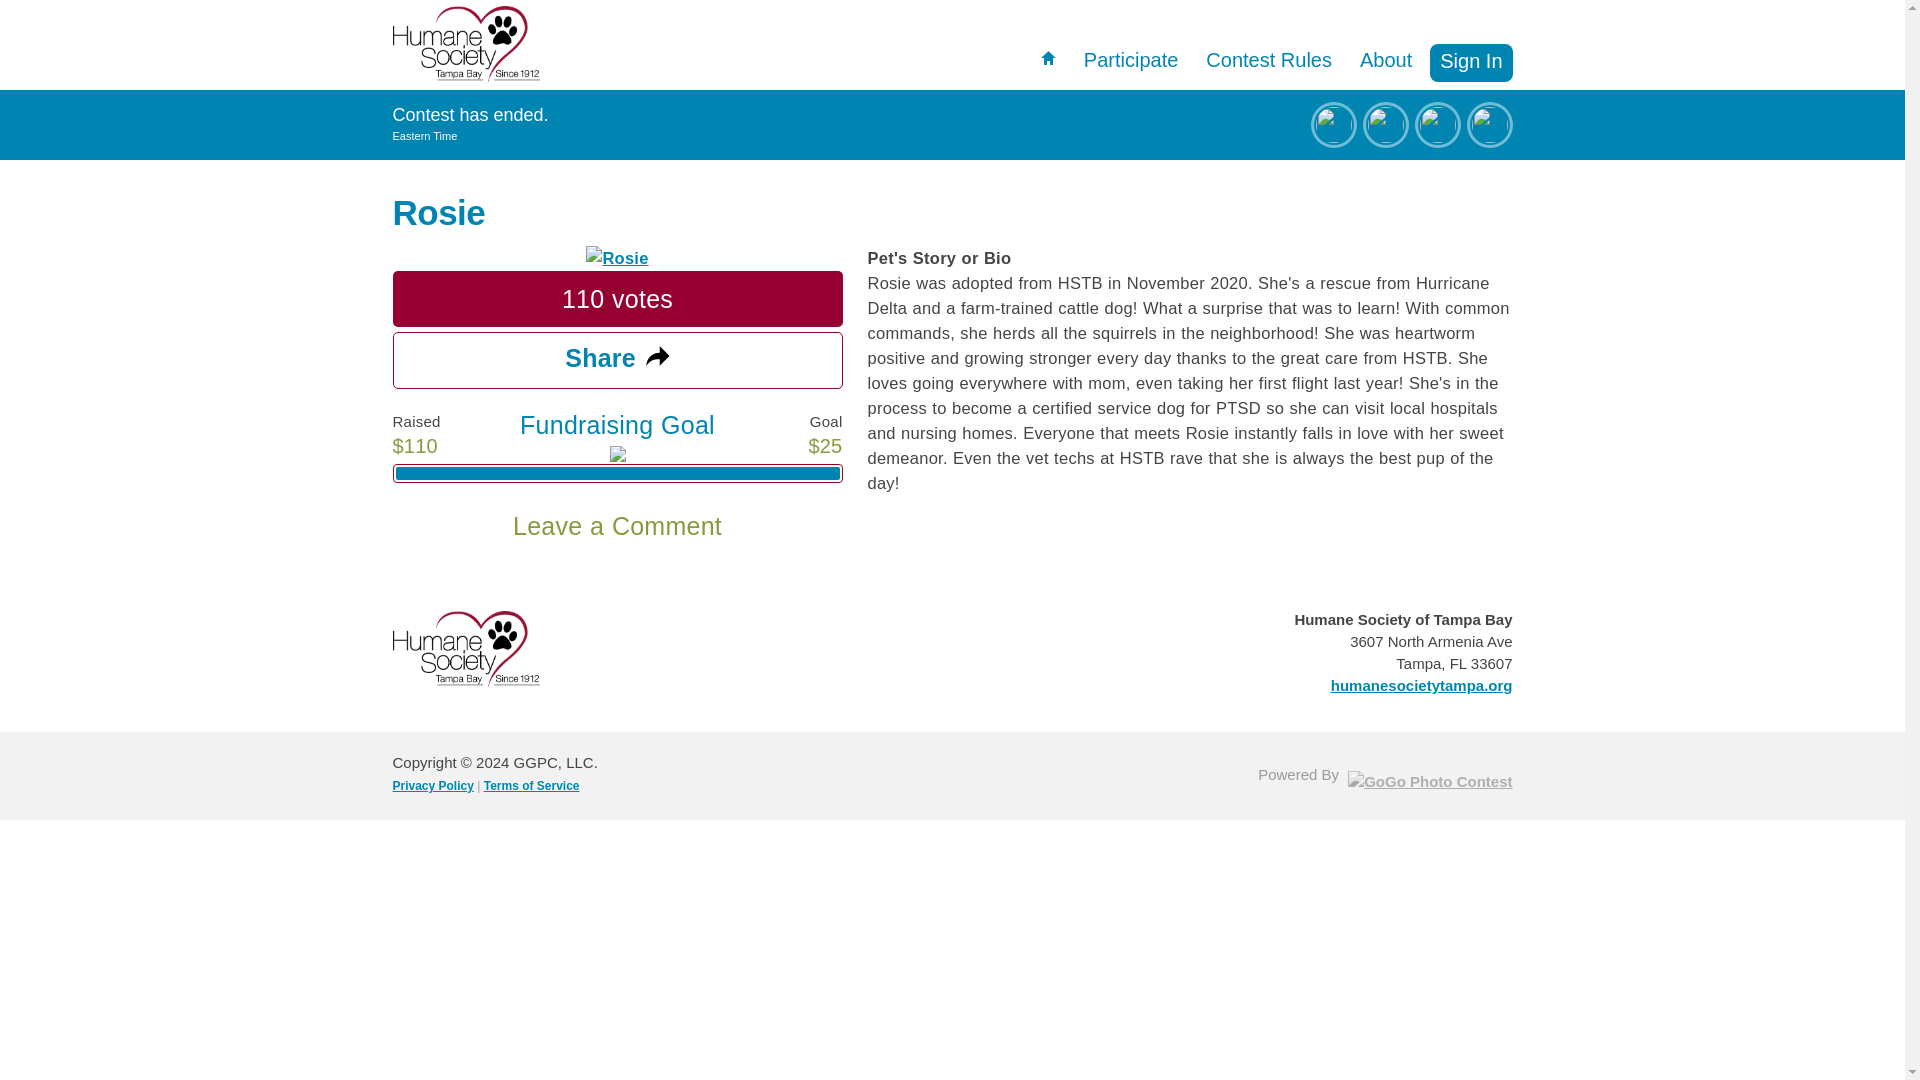 This screenshot has width=1920, height=1080. What do you see at coordinates (531, 785) in the screenshot?
I see `Terms of Service` at bounding box center [531, 785].